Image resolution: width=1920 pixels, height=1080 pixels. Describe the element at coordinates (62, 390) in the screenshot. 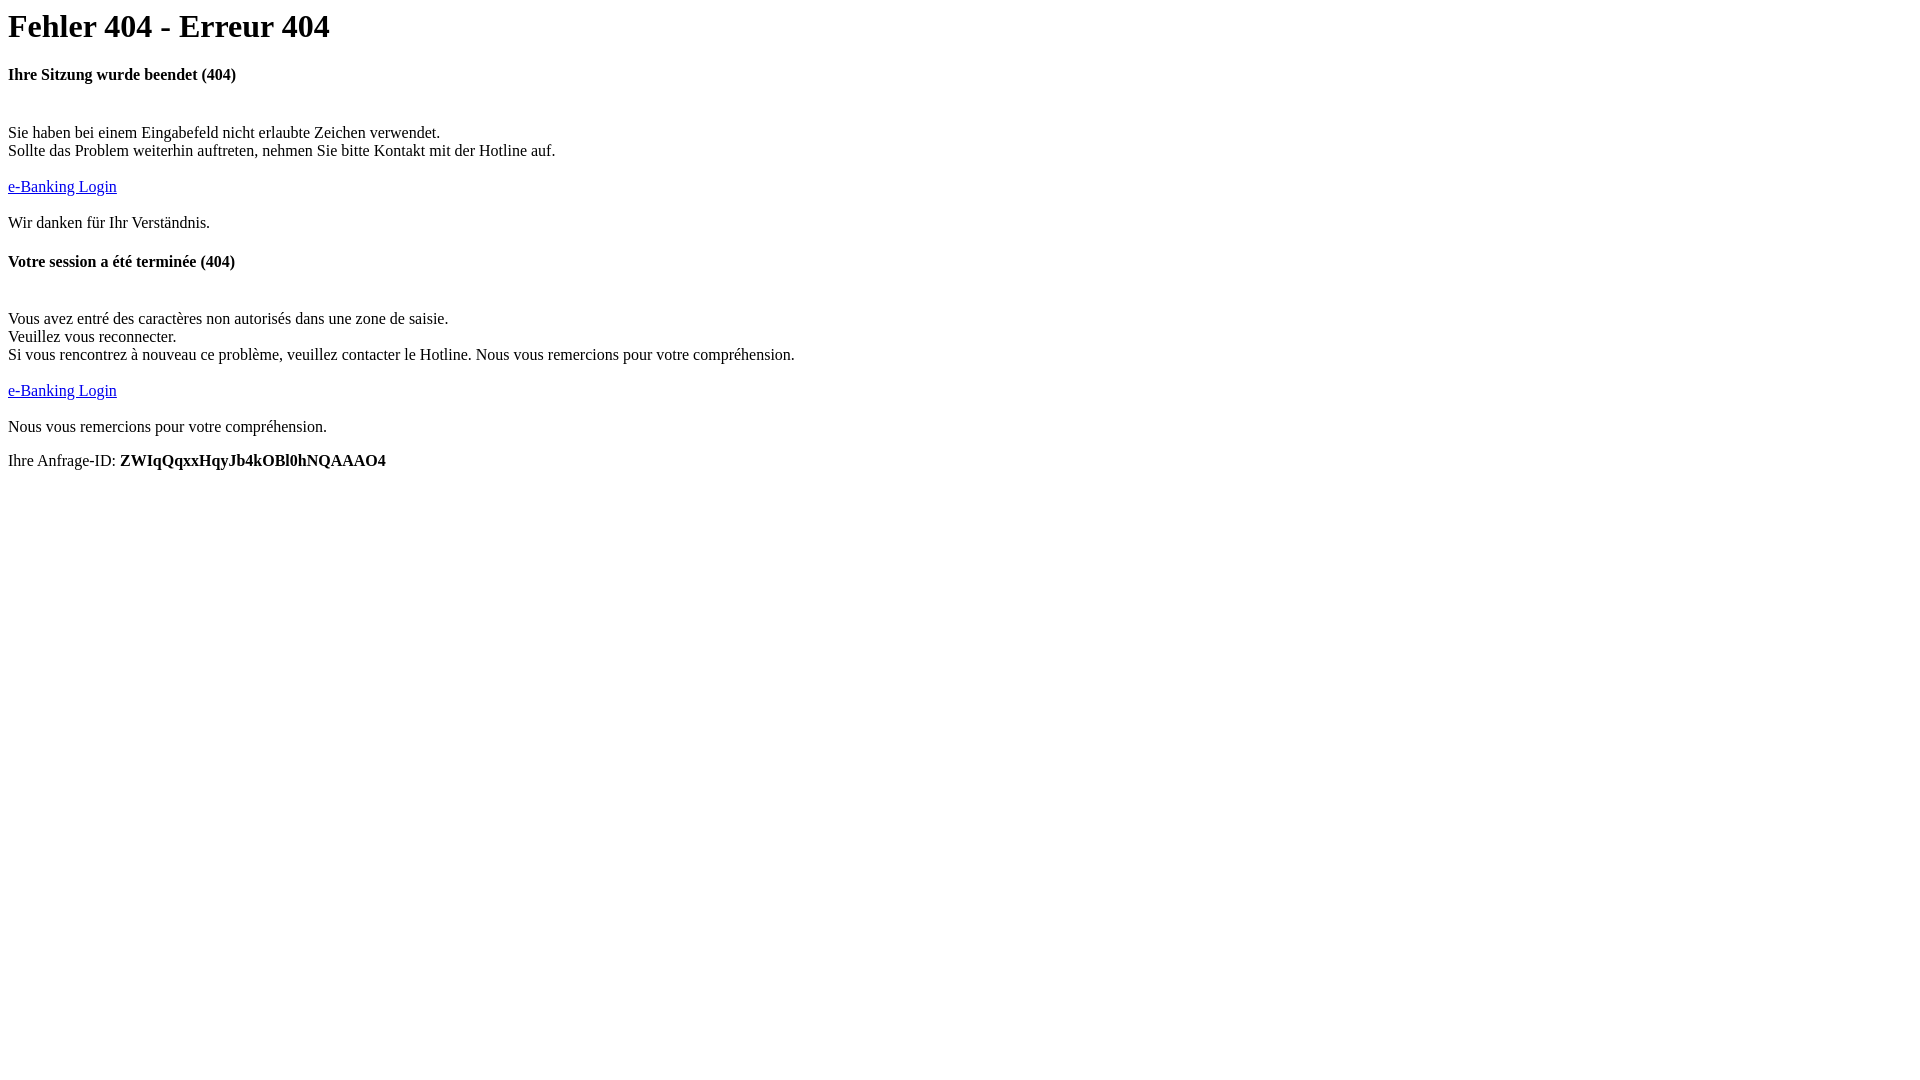

I see `e-Banking Login` at that location.